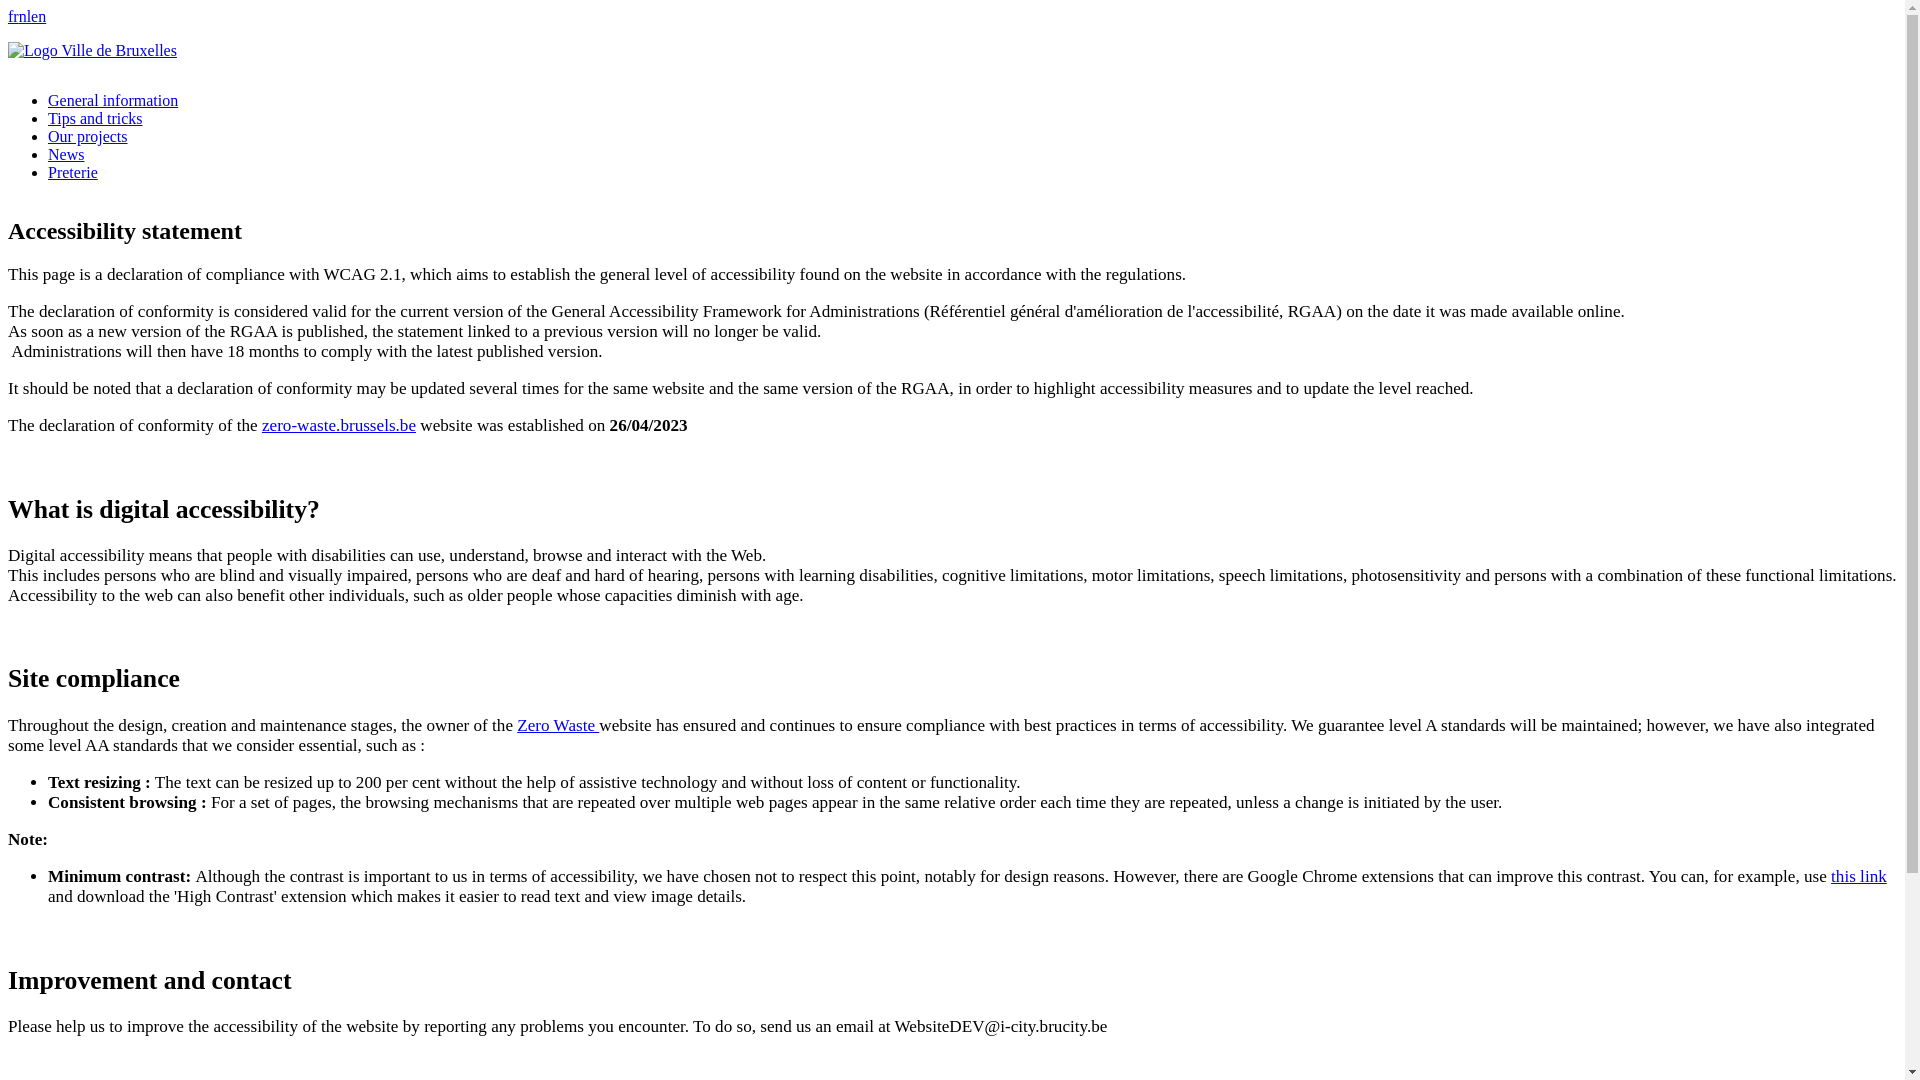 The image size is (1920, 1080). What do you see at coordinates (73, 172) in the screenshot?
I see `Preterie` at bounding box center [73, 172].